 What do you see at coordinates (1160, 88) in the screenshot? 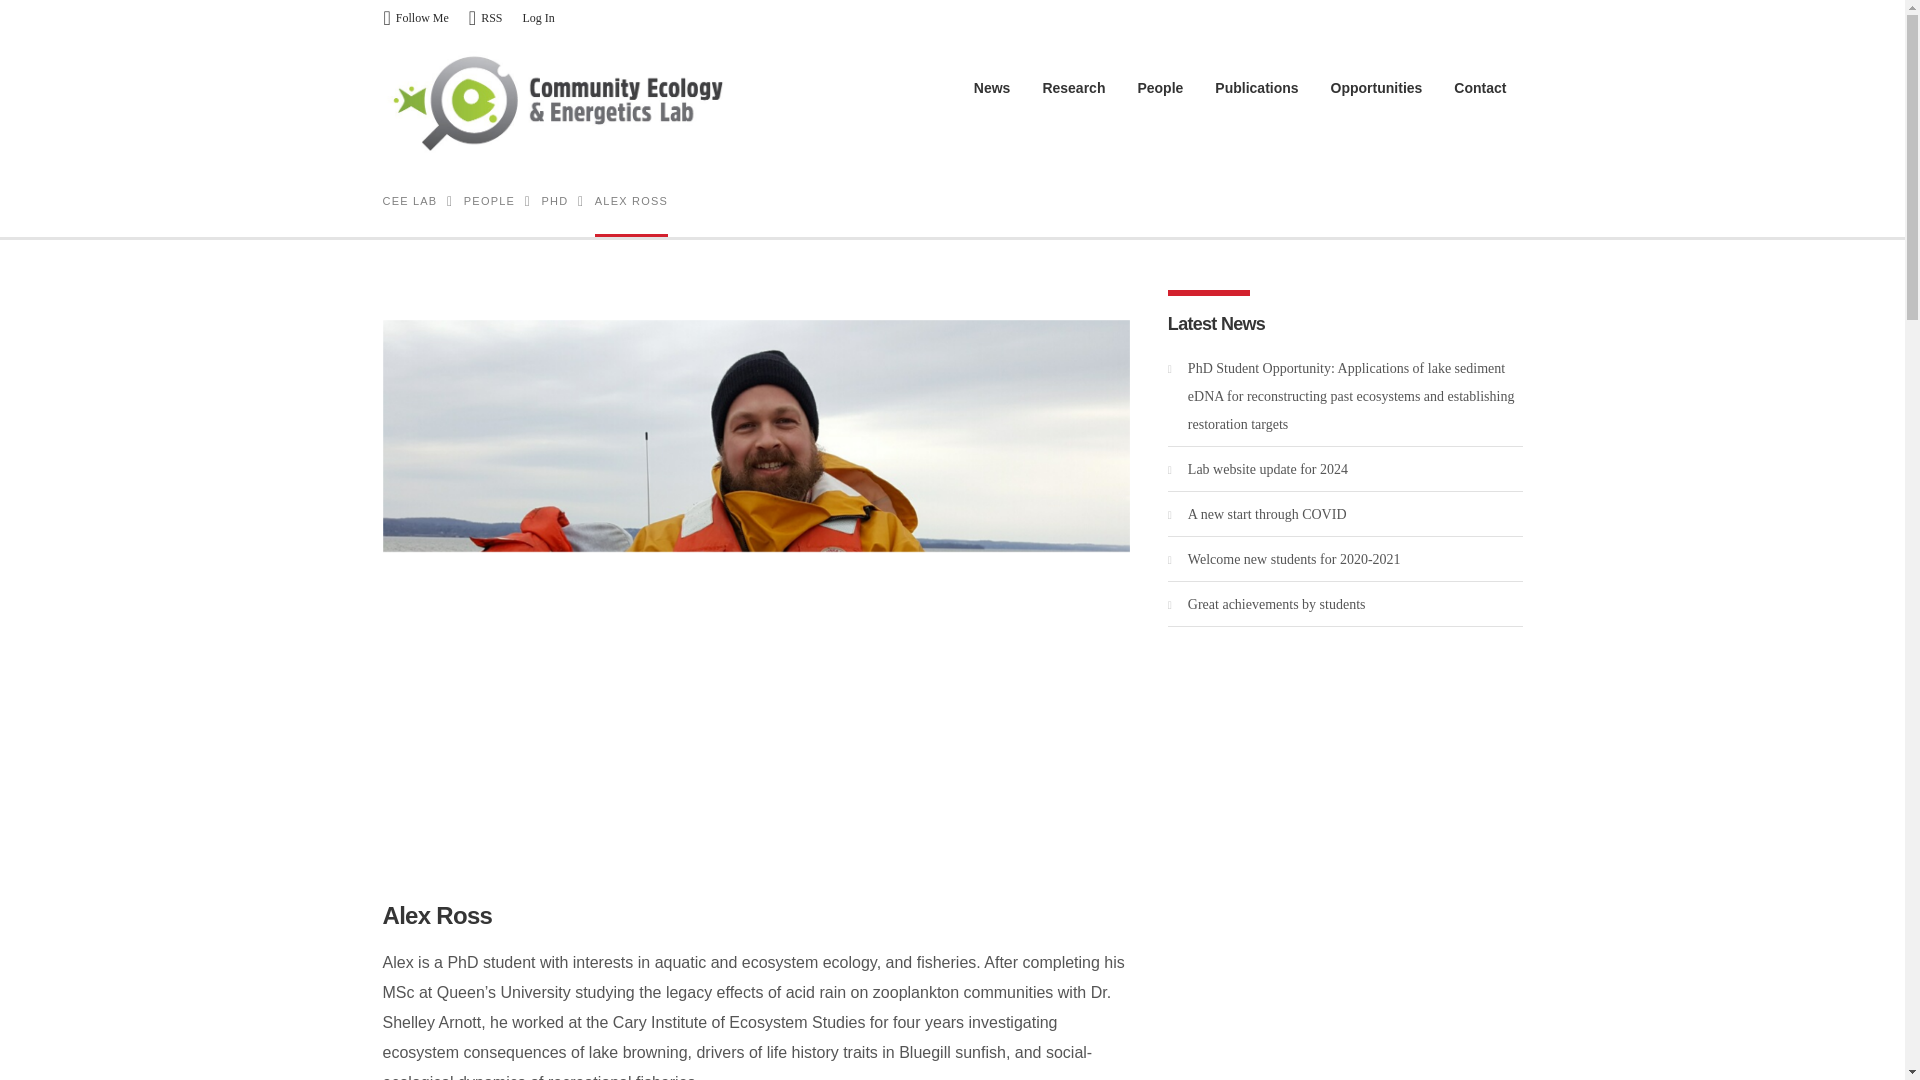
I see `People` at bounding box center [1160, 88].